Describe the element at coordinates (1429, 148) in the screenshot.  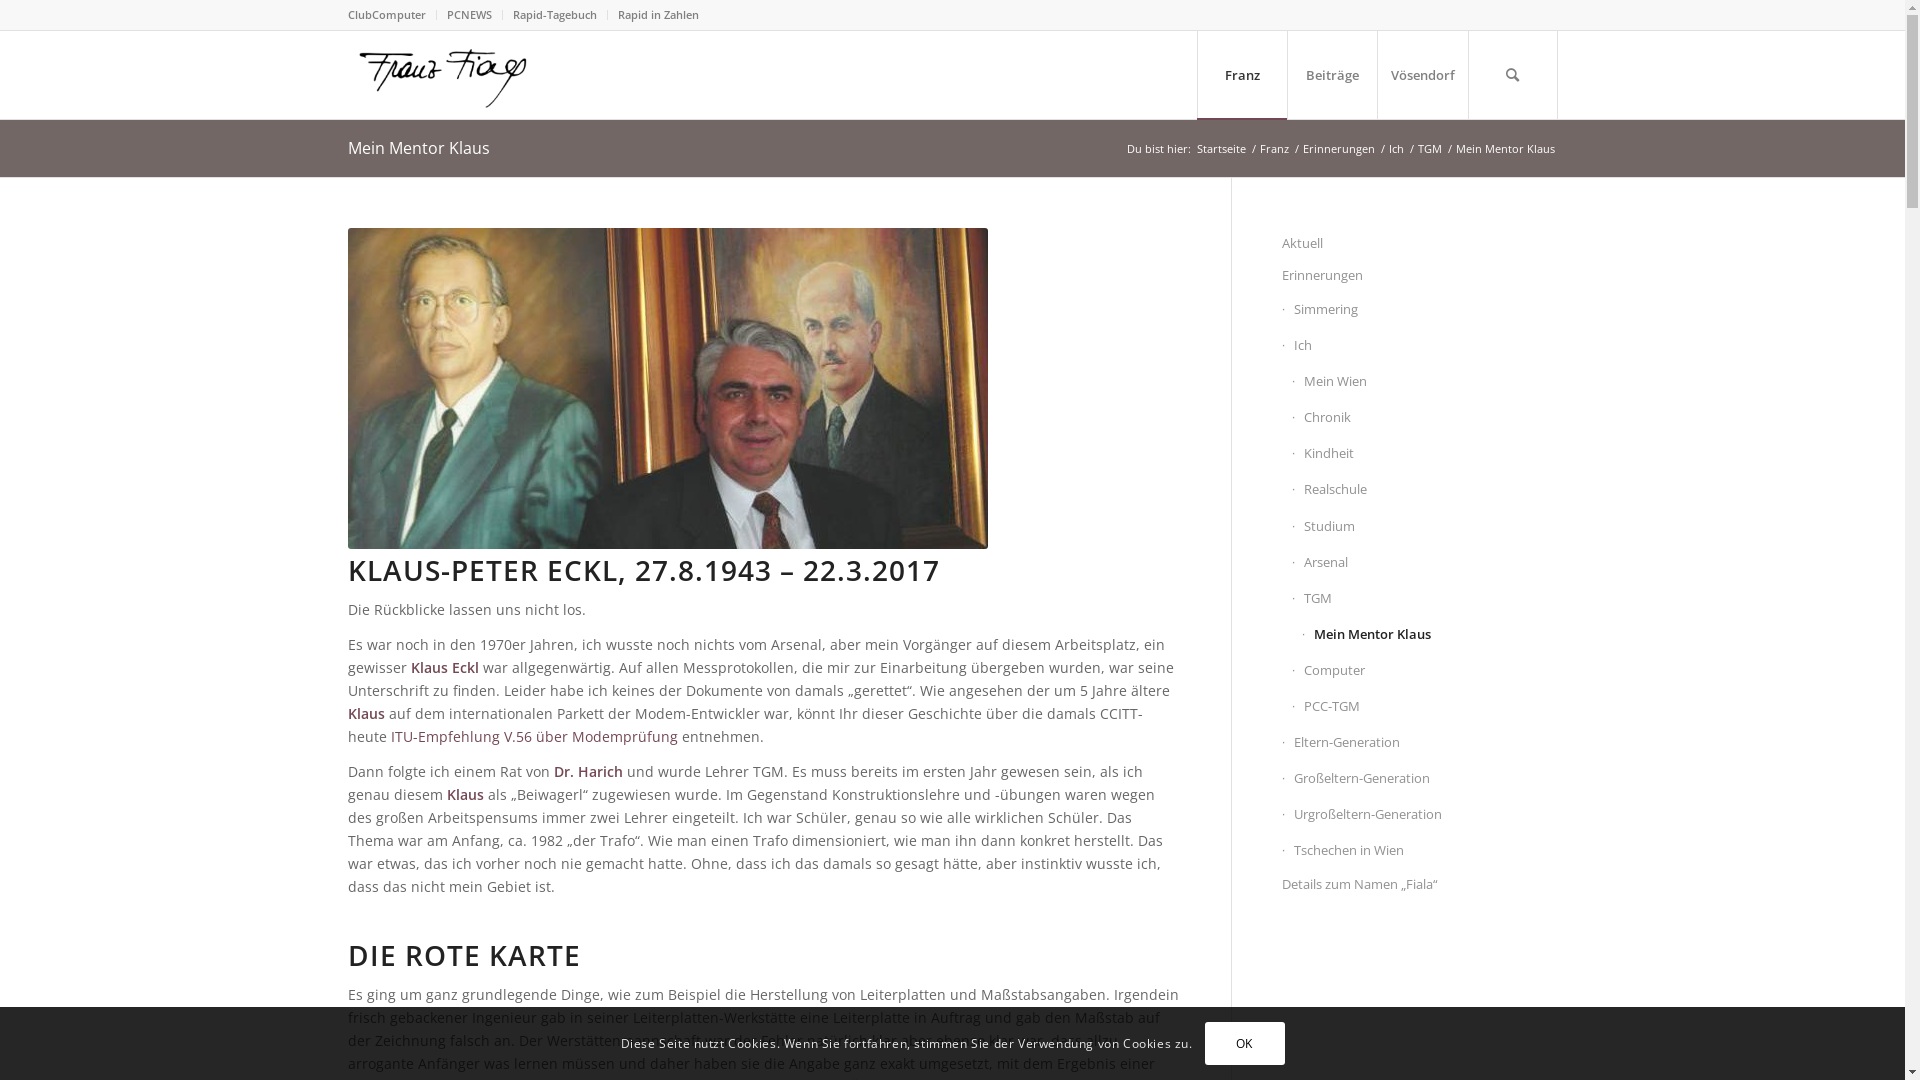
I see `TGM` at that location.